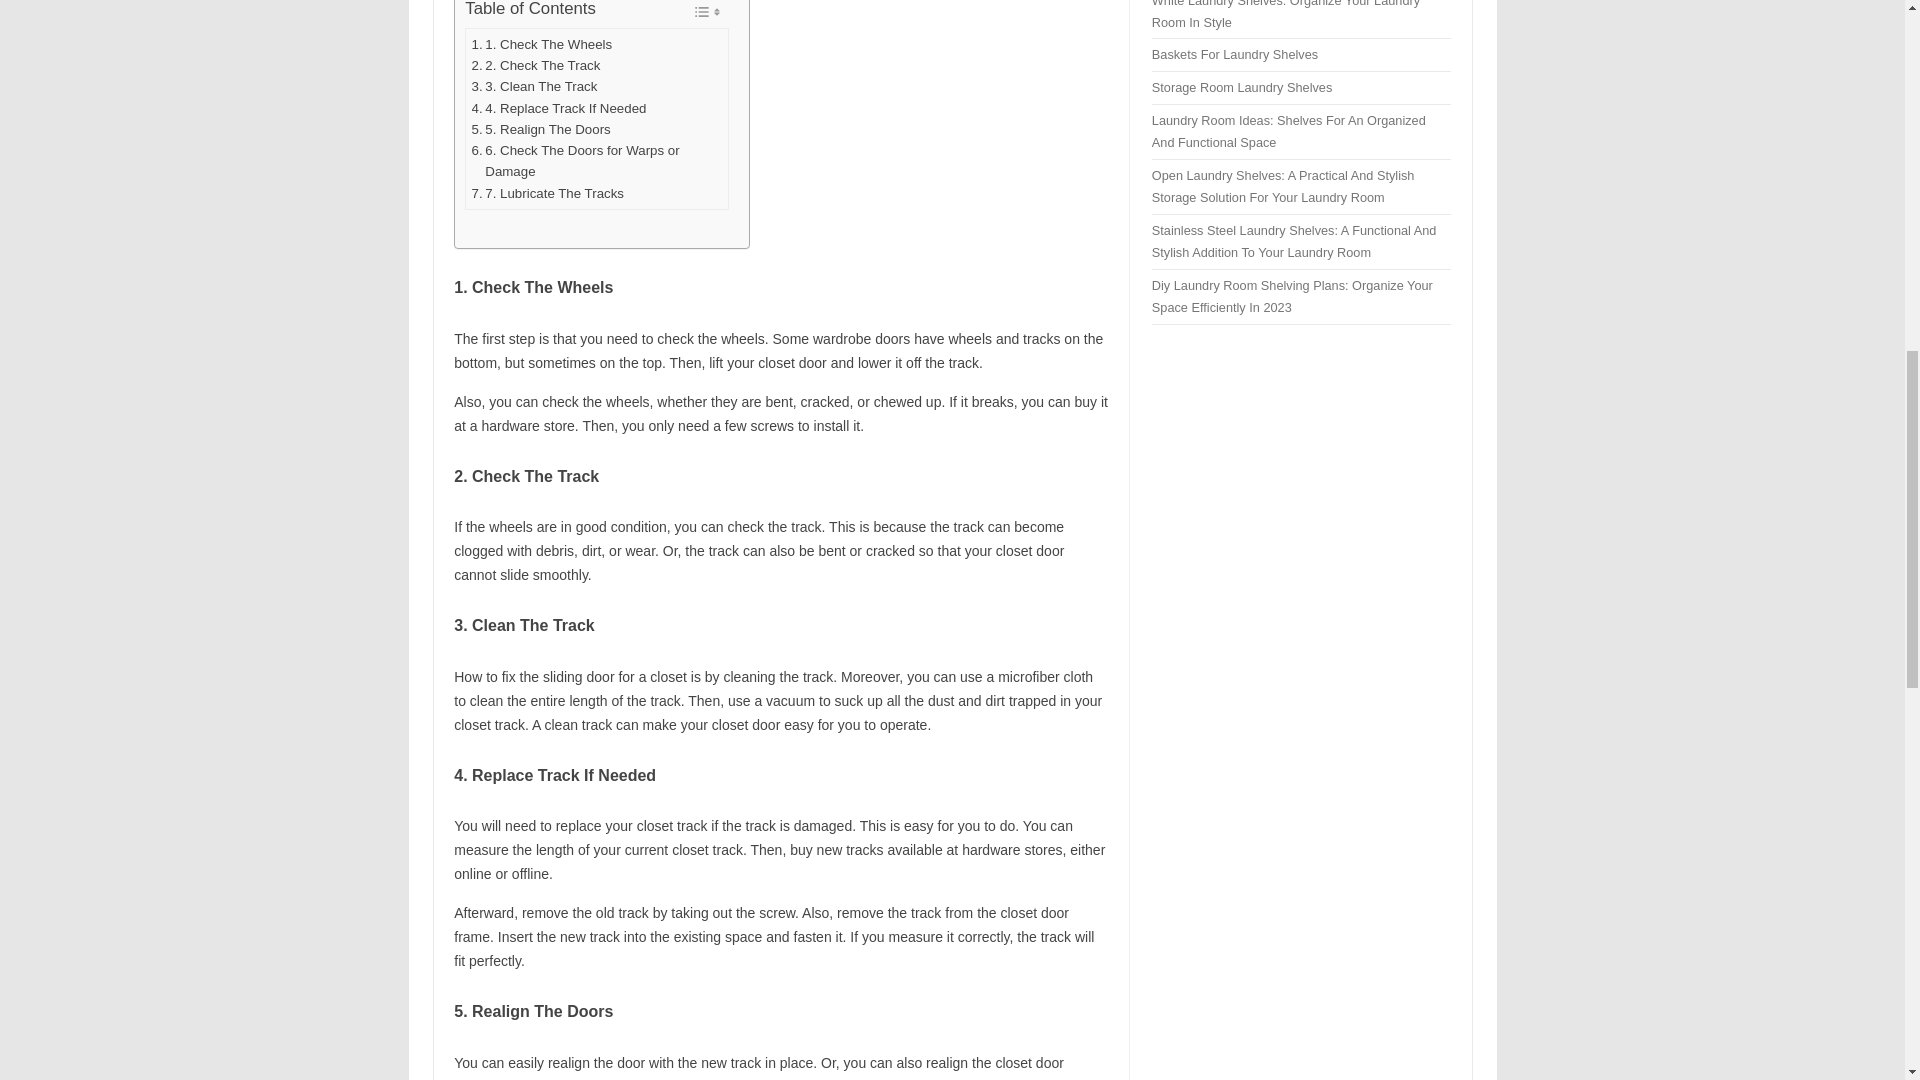 The width and height of the screenshot is (1920, 1080). I want to click on 2. Check The Track, so click(536, 65).